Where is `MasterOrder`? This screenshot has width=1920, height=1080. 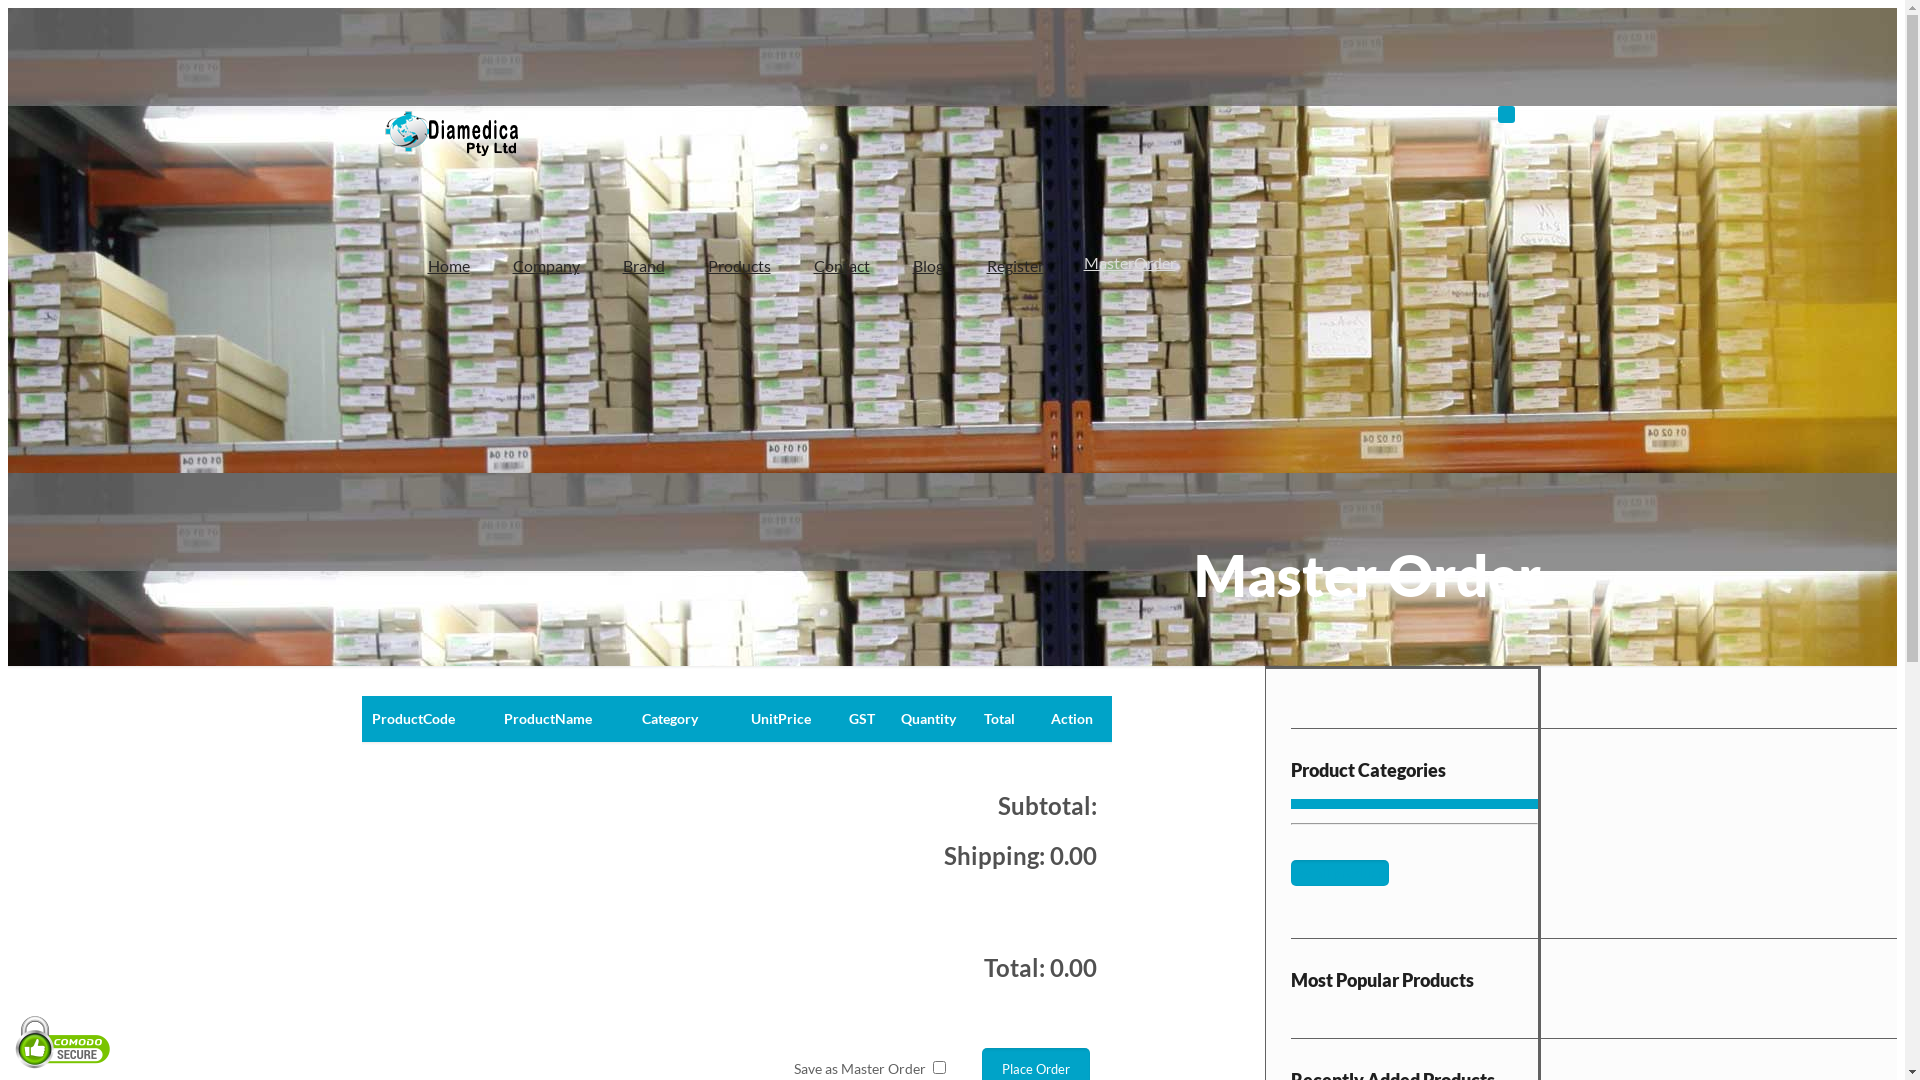 MasterOrder is located at coordinates (1130, 263).